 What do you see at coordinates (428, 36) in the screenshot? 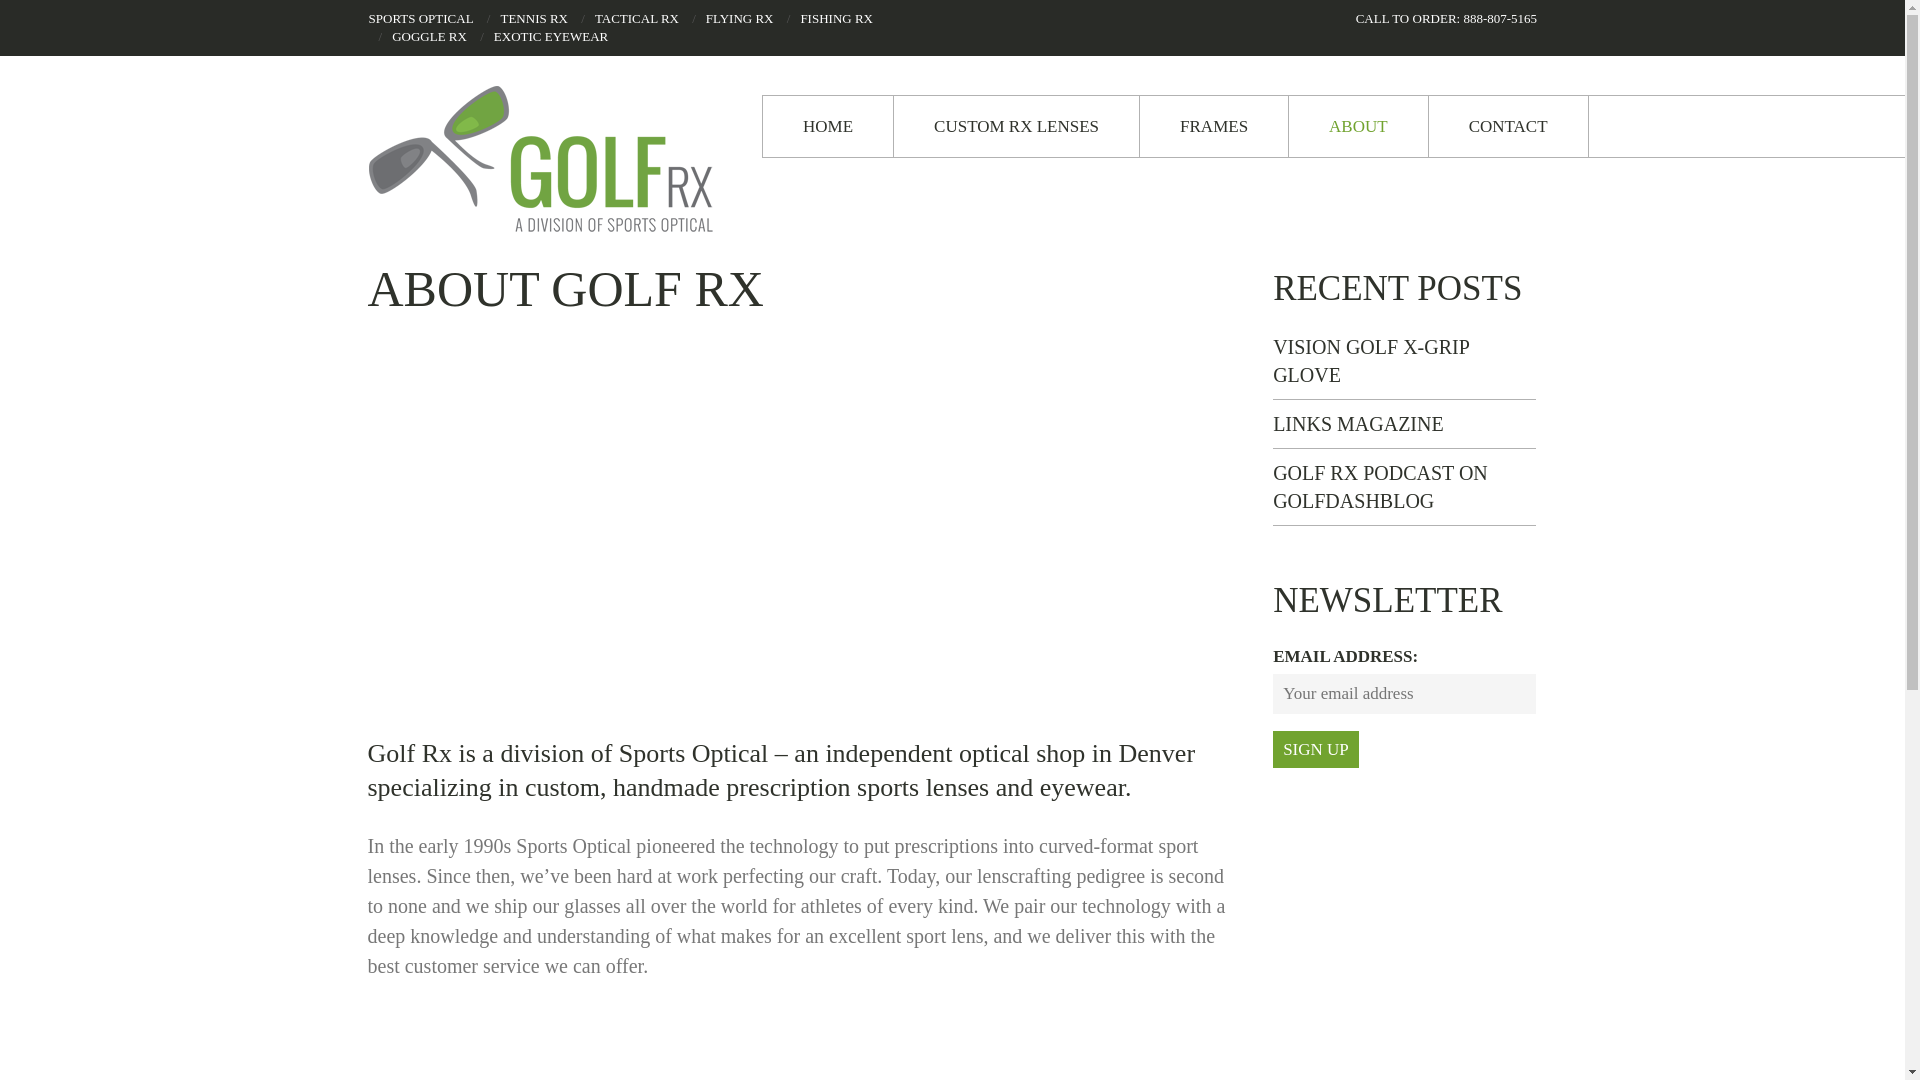
I see `GOGGLE RX` at bounding box center [428, 36].